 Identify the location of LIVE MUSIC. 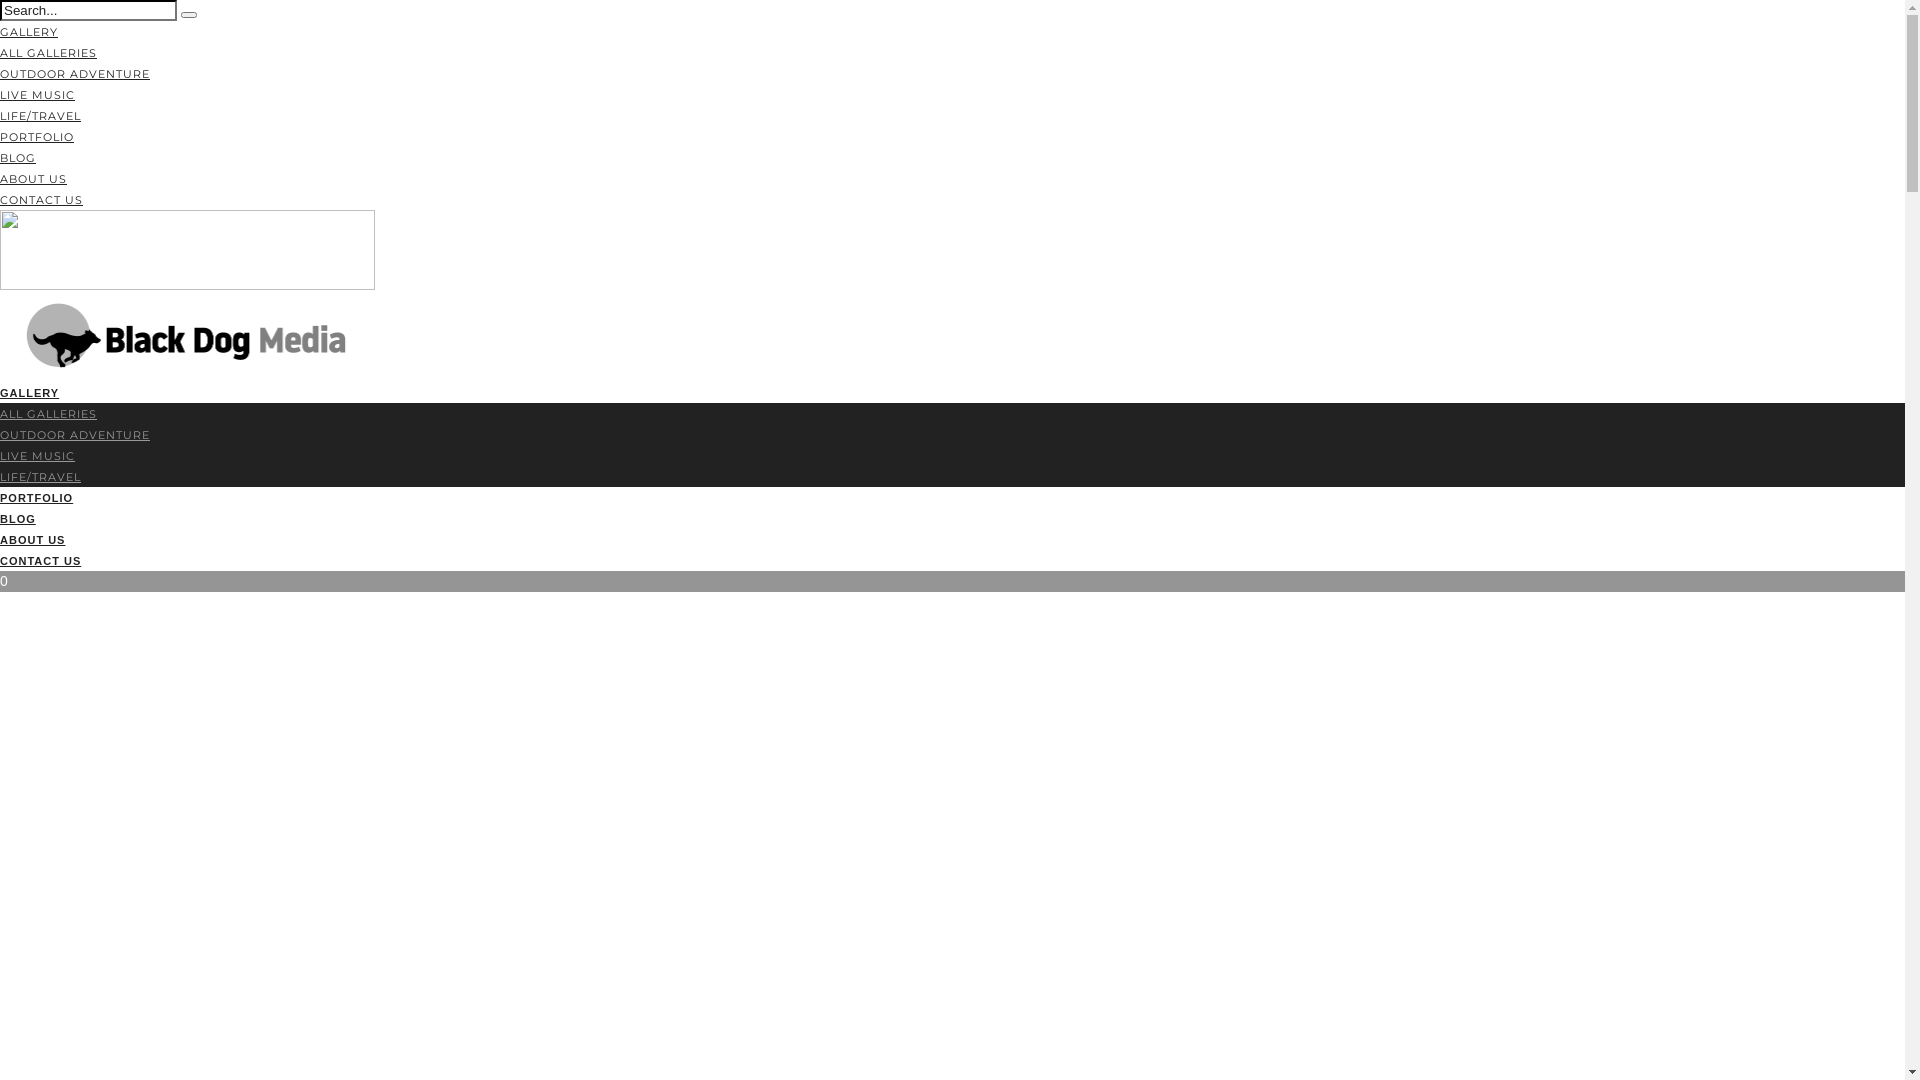
(38, 95).